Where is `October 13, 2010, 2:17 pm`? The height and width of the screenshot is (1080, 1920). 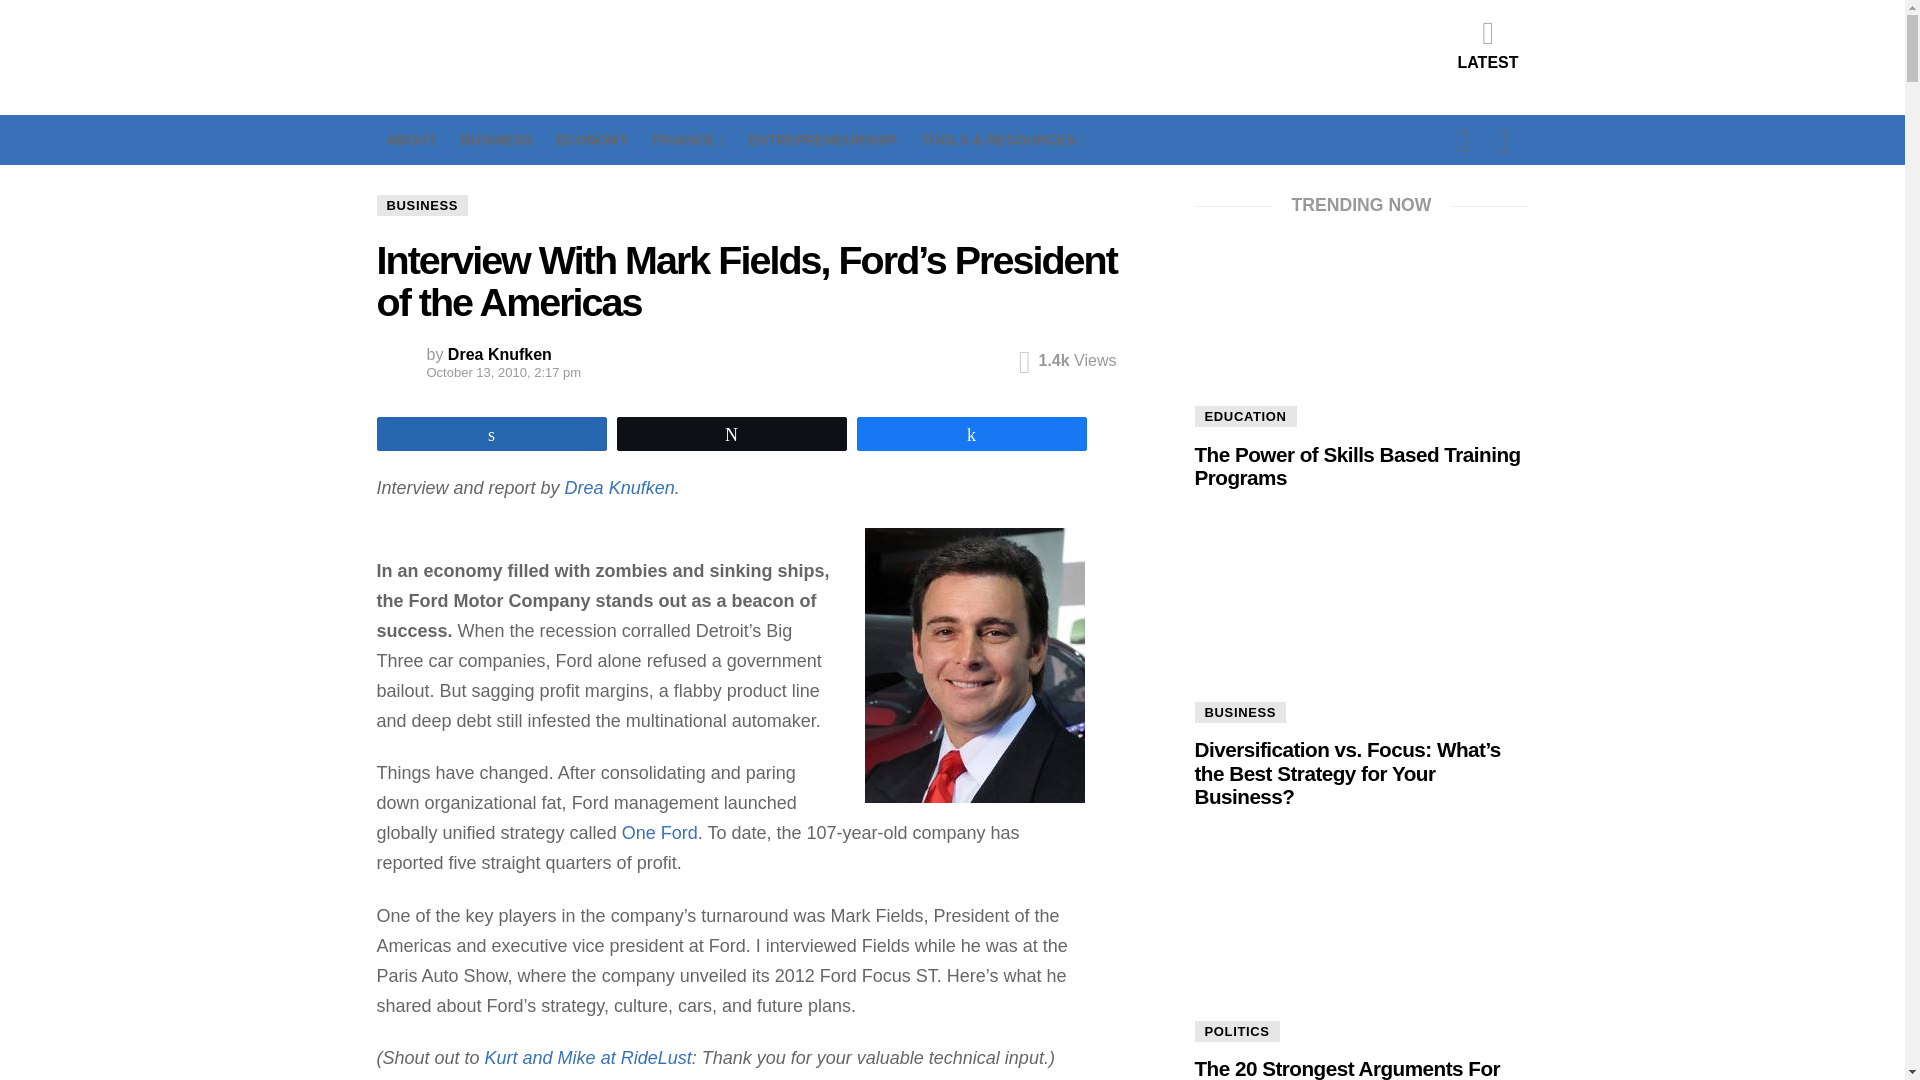
October 13, 2010, 2:17 pm is located at coordinates (468, 372).